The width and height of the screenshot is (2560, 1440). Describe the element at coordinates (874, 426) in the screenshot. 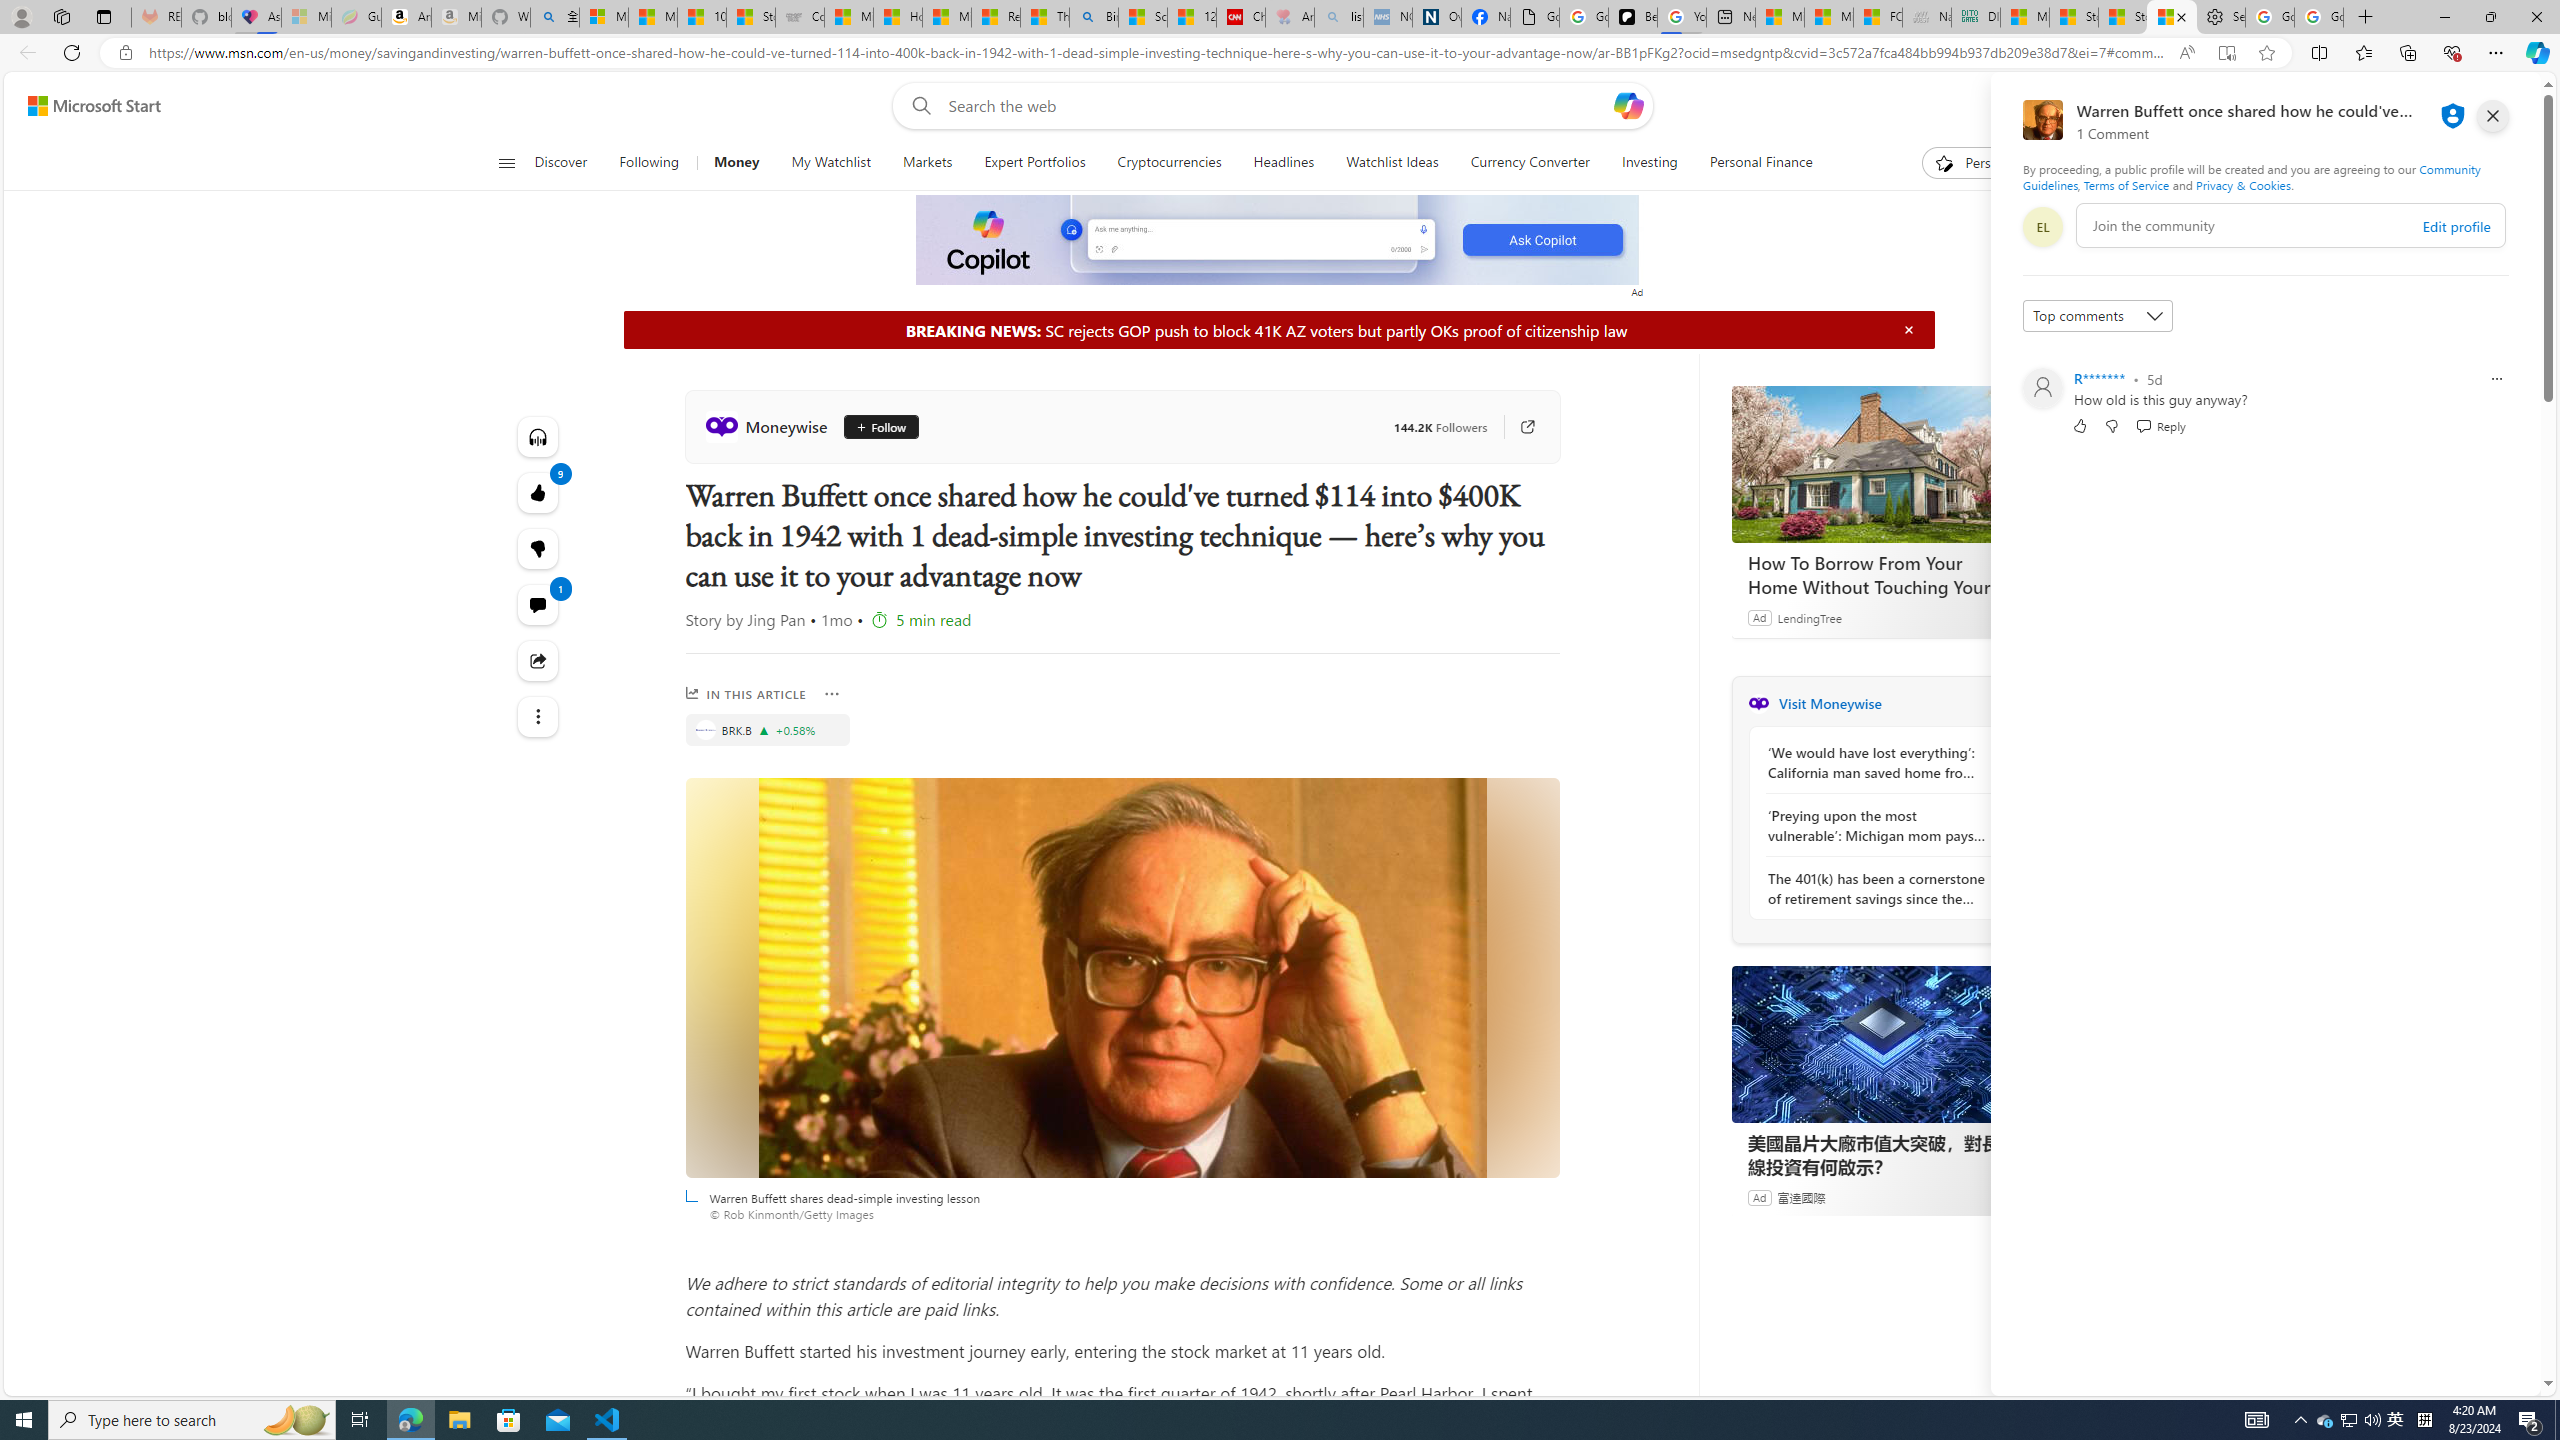

I see `Follow` at that location.